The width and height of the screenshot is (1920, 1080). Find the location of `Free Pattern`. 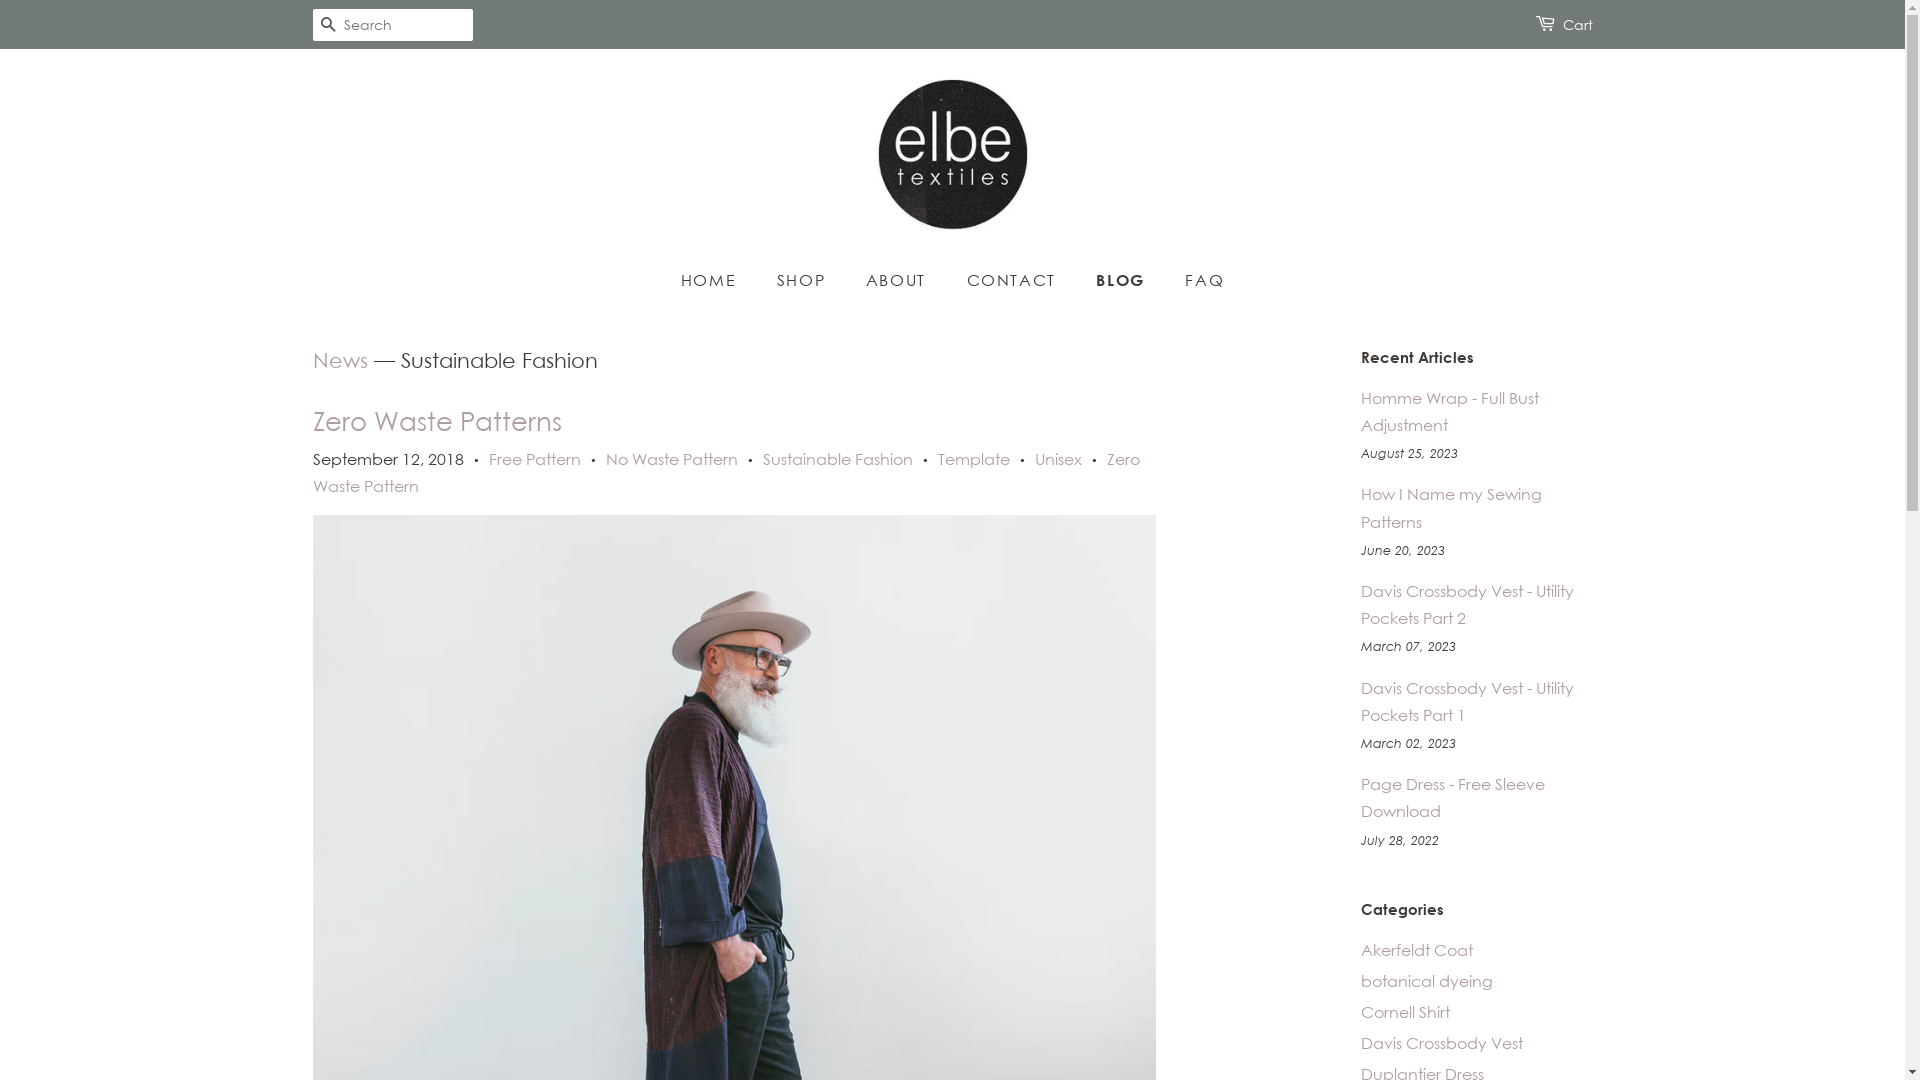

Free Pattern is located at coordinates (534, 459).